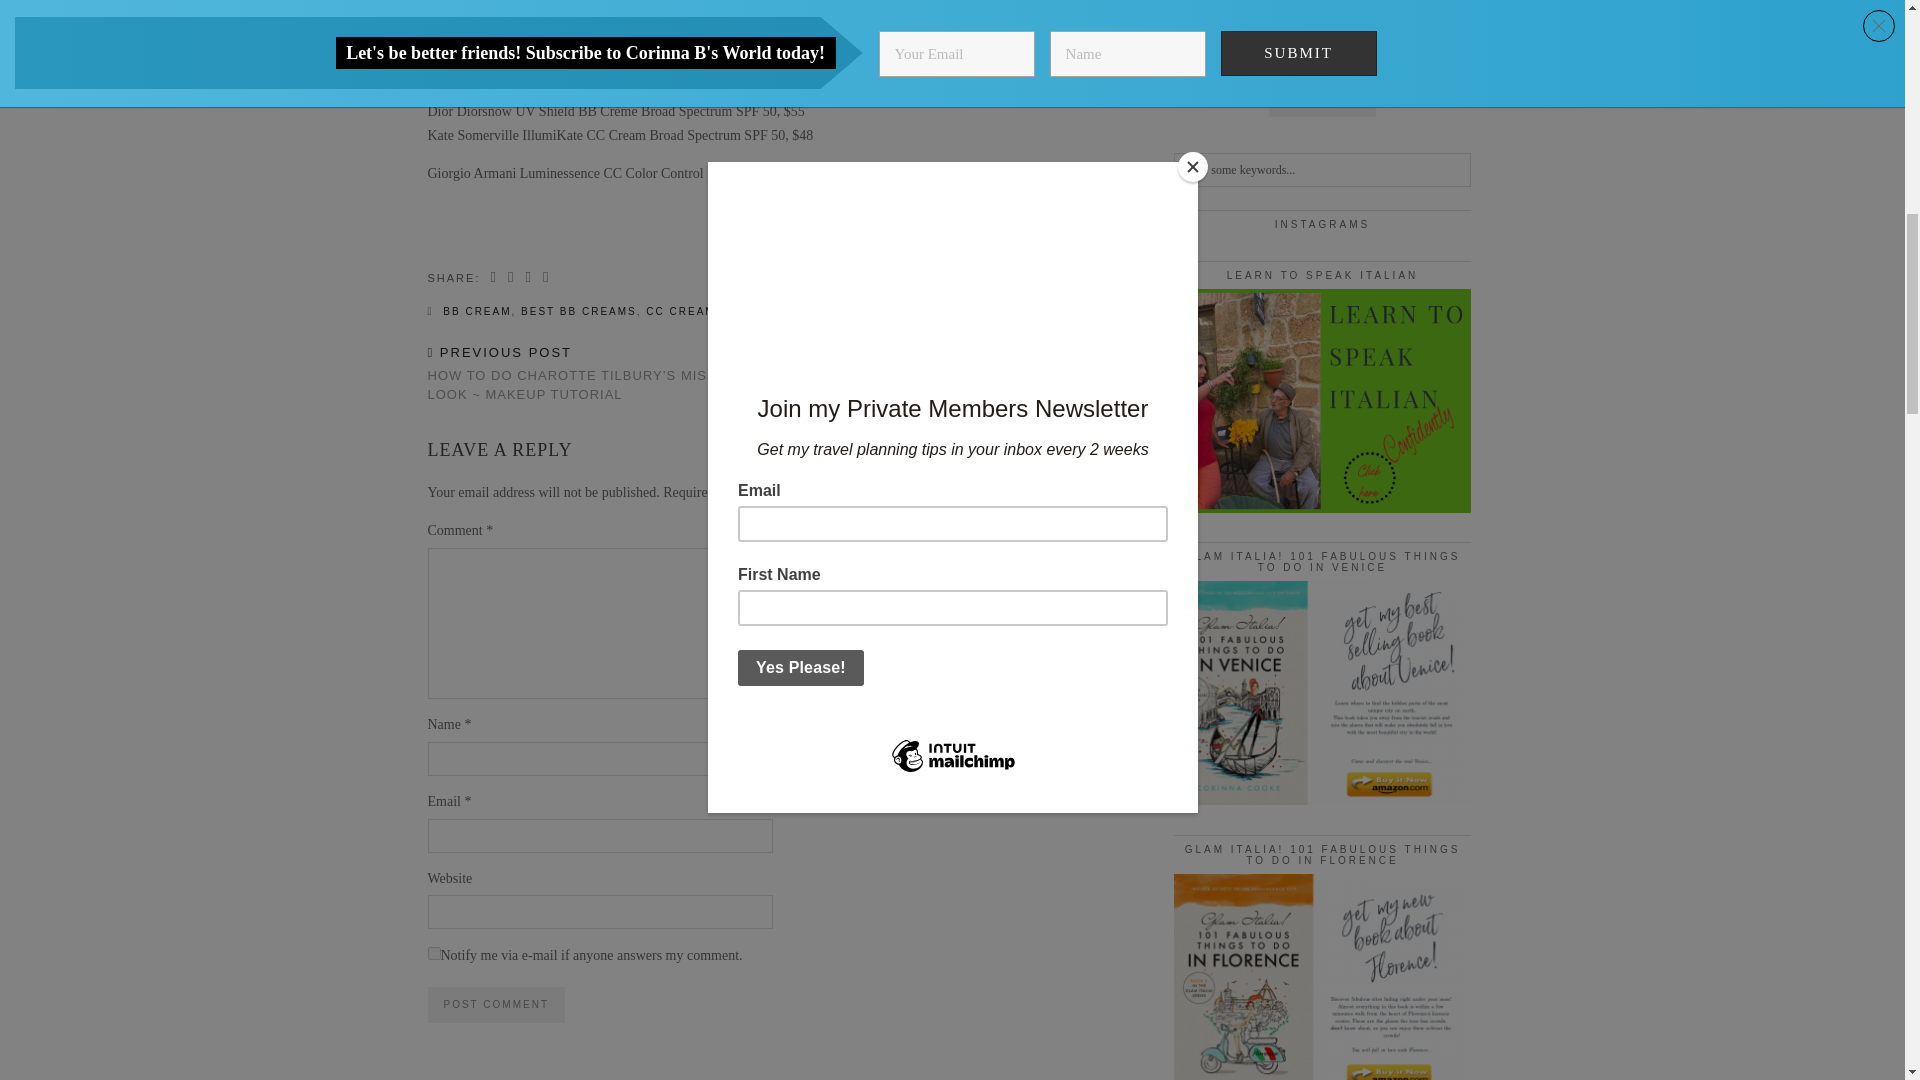 The height and width of the screenshot is (1080, 1920). What do you see at coordinates (546, 278) in the screenshot?
I see `Share on tumblr` at bounding box center [546, 278].